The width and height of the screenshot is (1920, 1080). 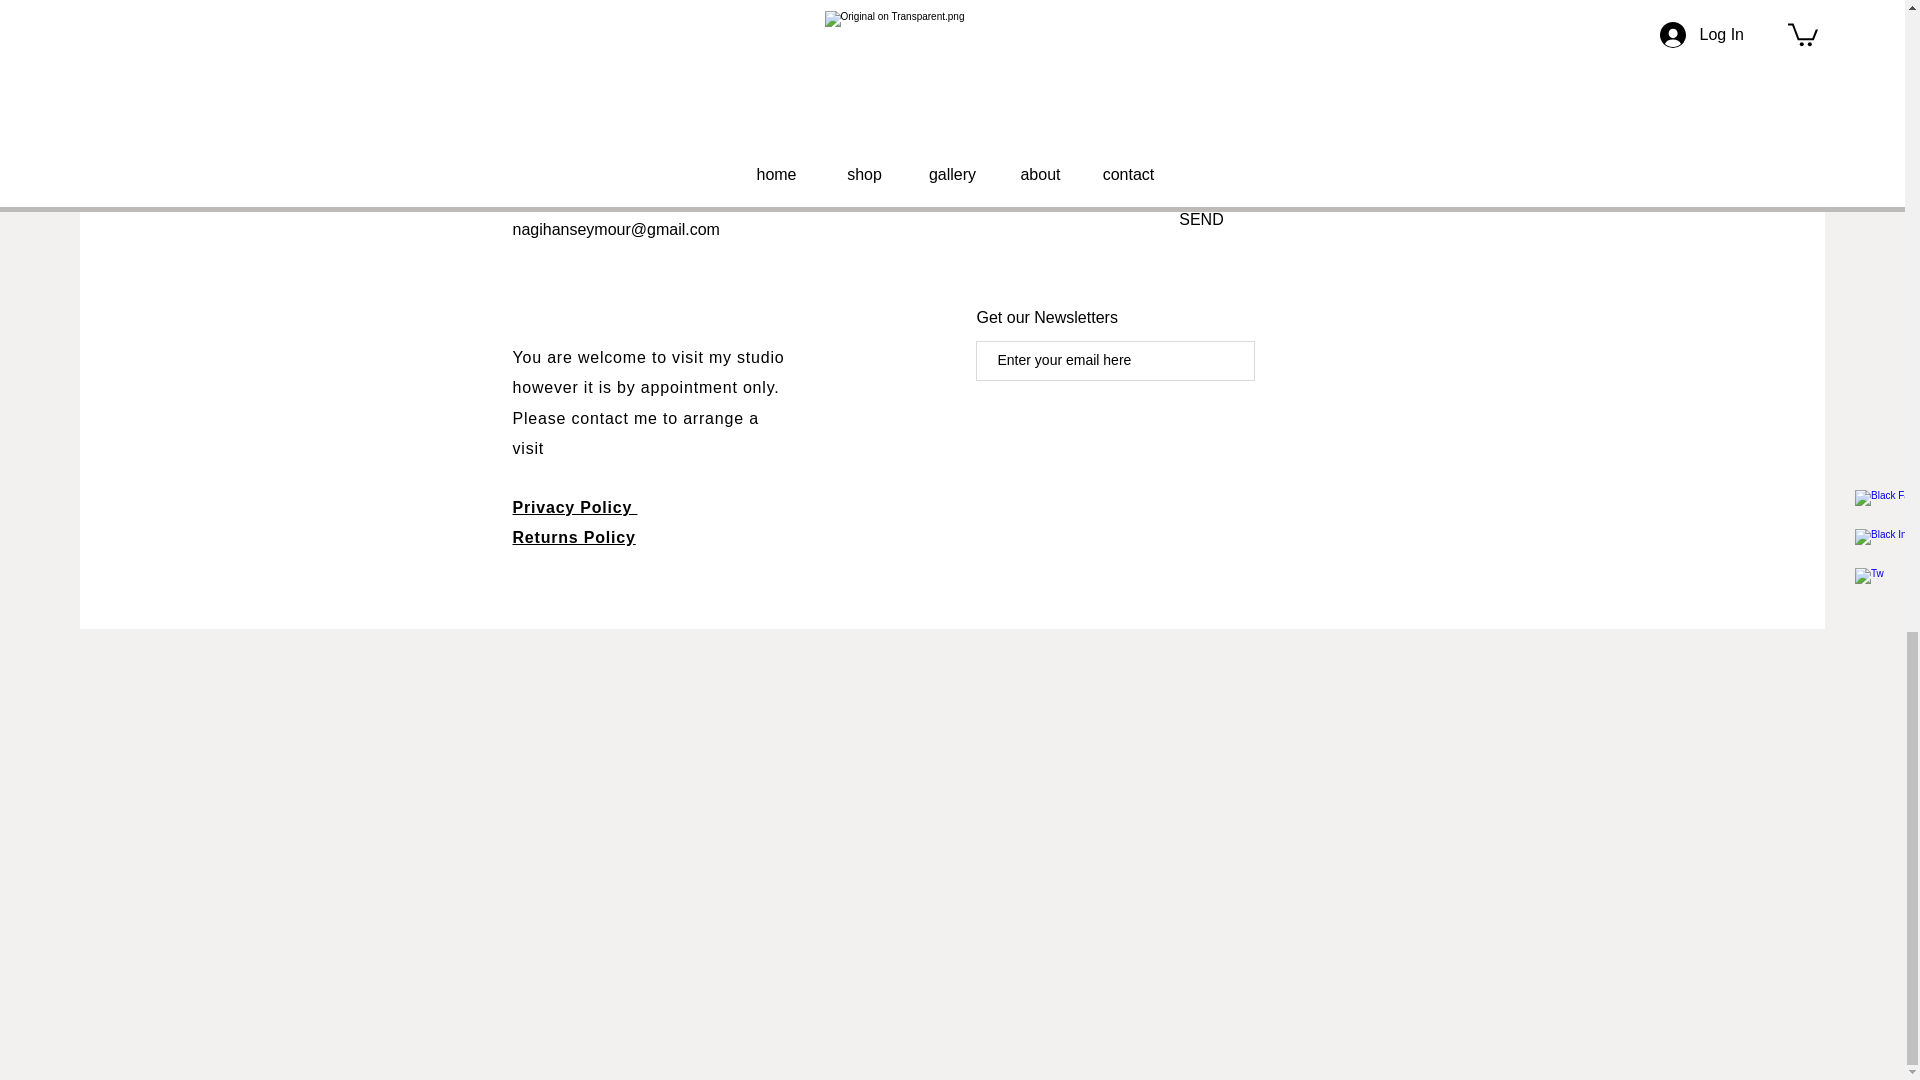 What do you see at coordinates (1200, 220) in the screenshot?
I see `SEND` at bounding box center [1200, 220].